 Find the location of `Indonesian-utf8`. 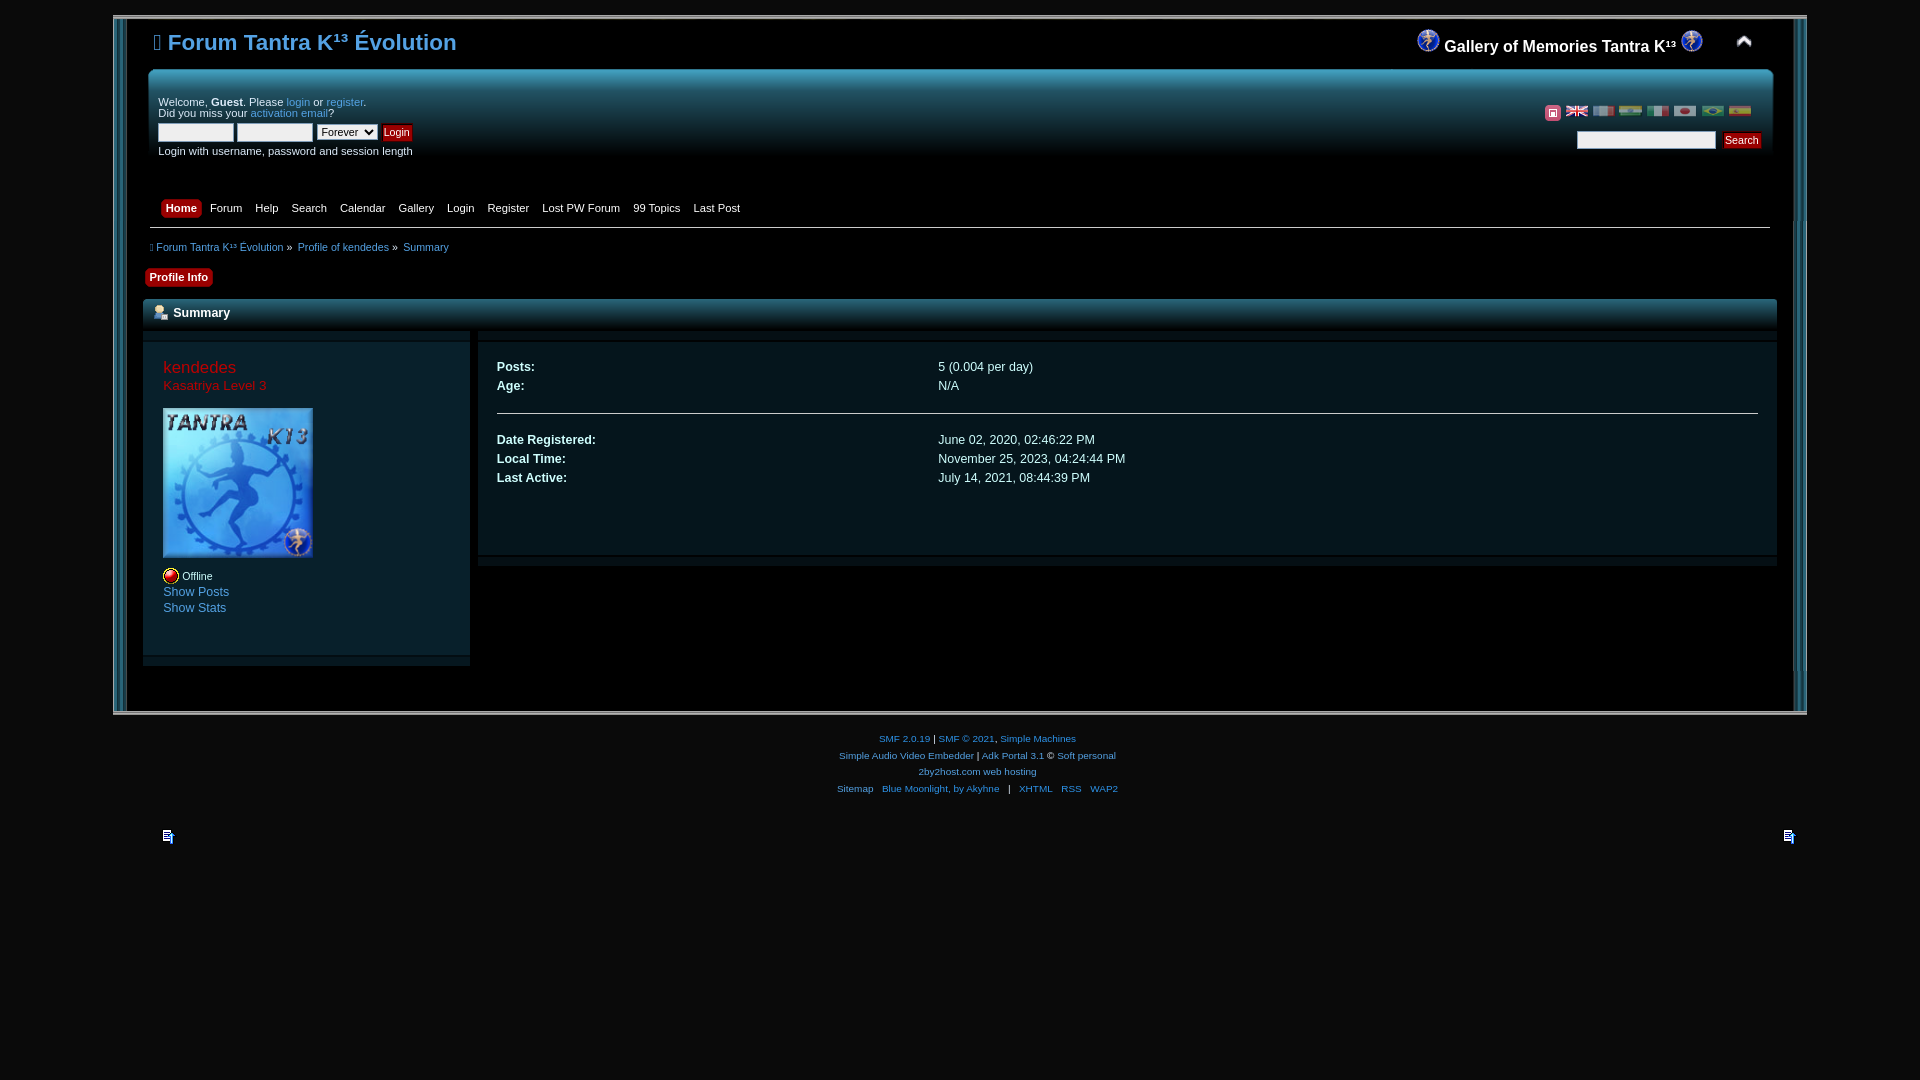

Indonesian-utf8 is located at coordinates (1631, 111).